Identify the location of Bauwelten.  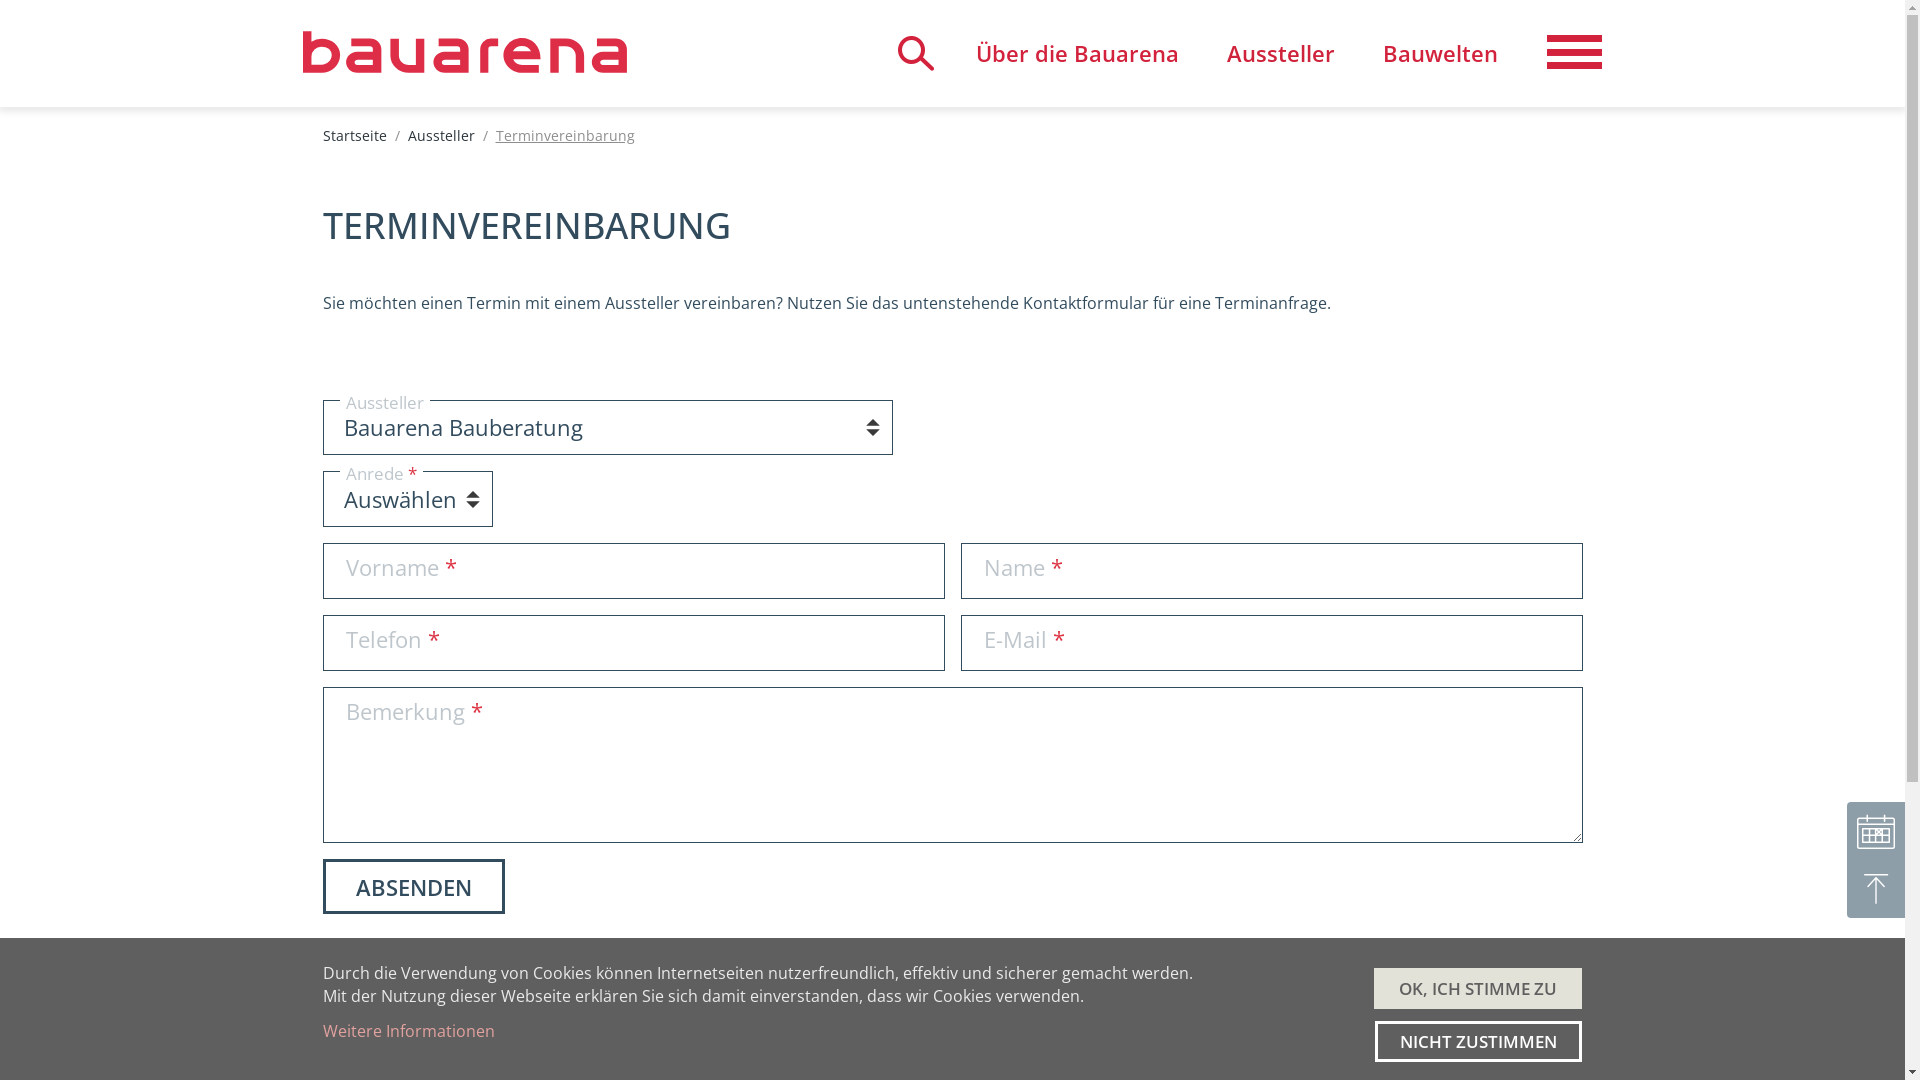
(1440, 54).